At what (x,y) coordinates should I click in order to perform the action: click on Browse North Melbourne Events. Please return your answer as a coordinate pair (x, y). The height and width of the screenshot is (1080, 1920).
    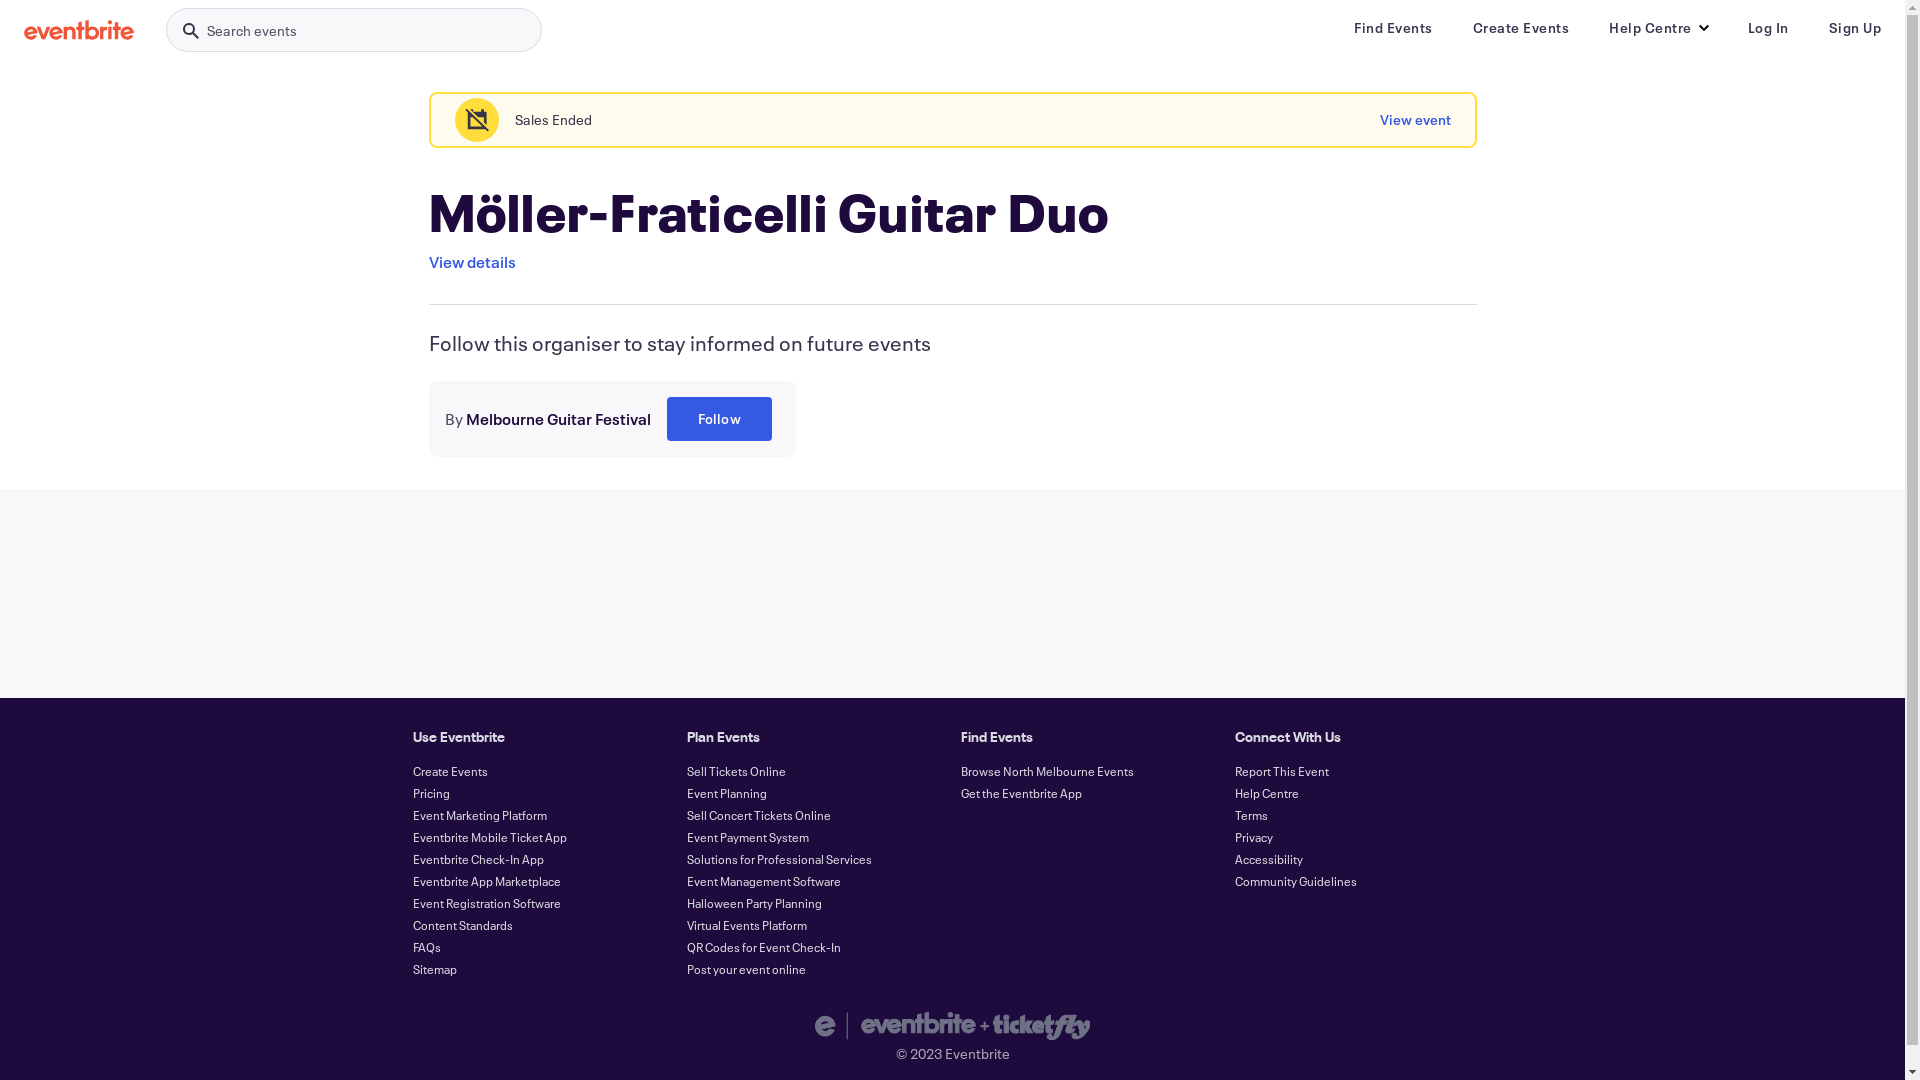
    Looking at the image, I should click on (1046, 771).